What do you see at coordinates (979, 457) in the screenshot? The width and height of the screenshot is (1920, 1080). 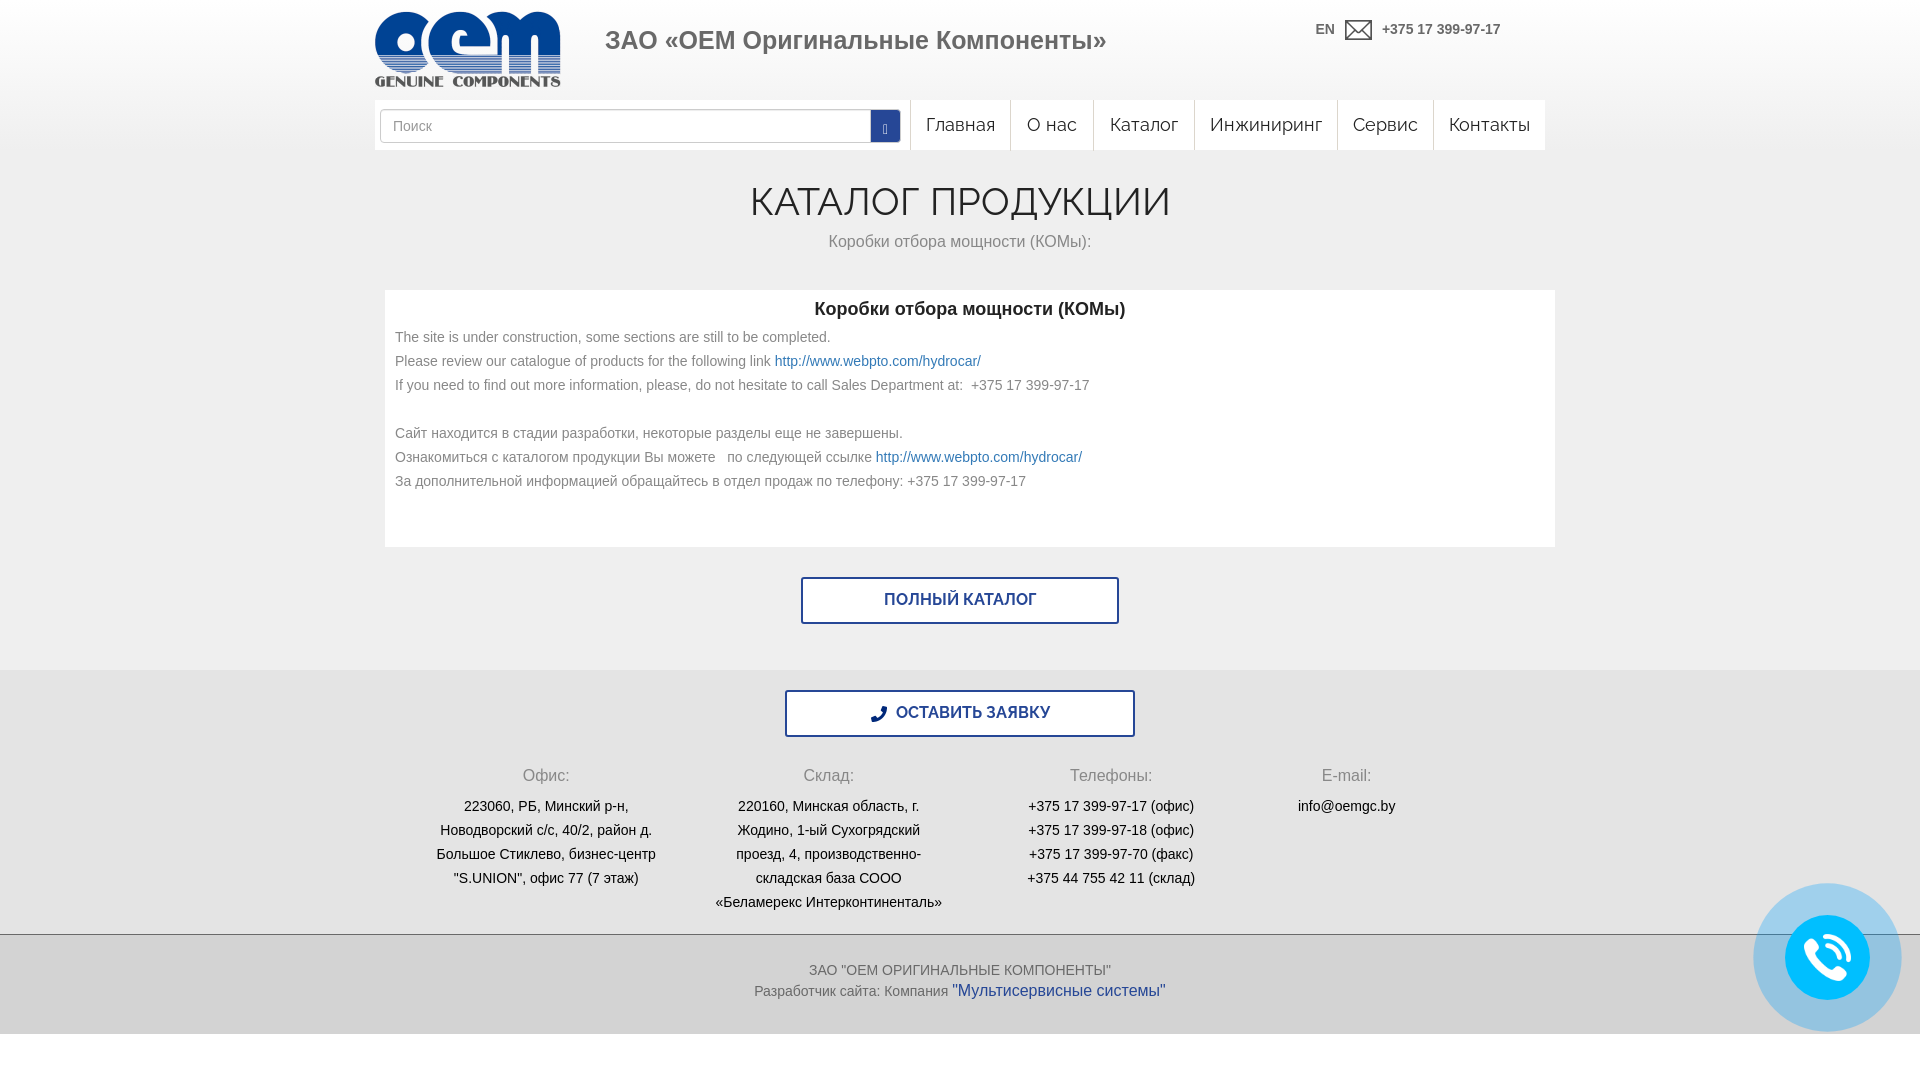 I see `http://www.webpto.com/hydrocar/` at bounding box center [979, 457].